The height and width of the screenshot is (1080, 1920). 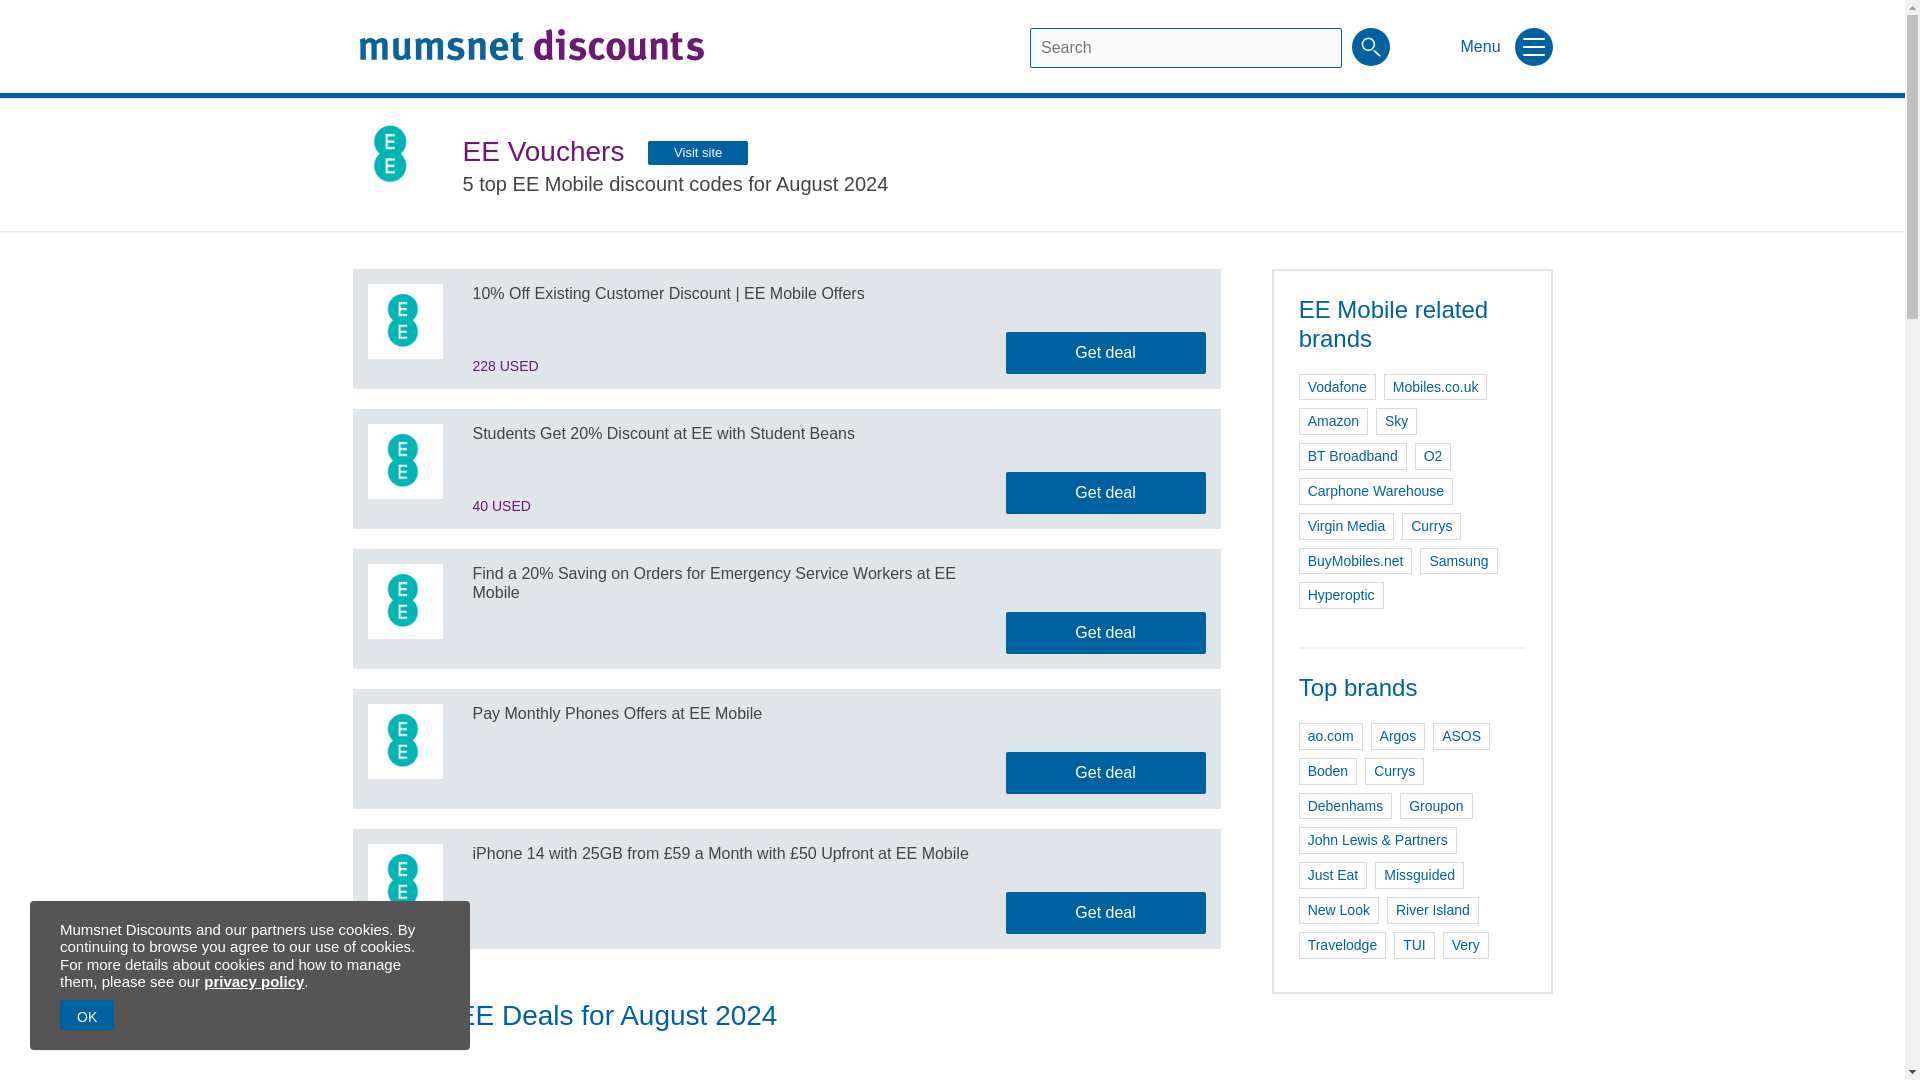 I want to click on Amazon, so click(x=1333, y=422).